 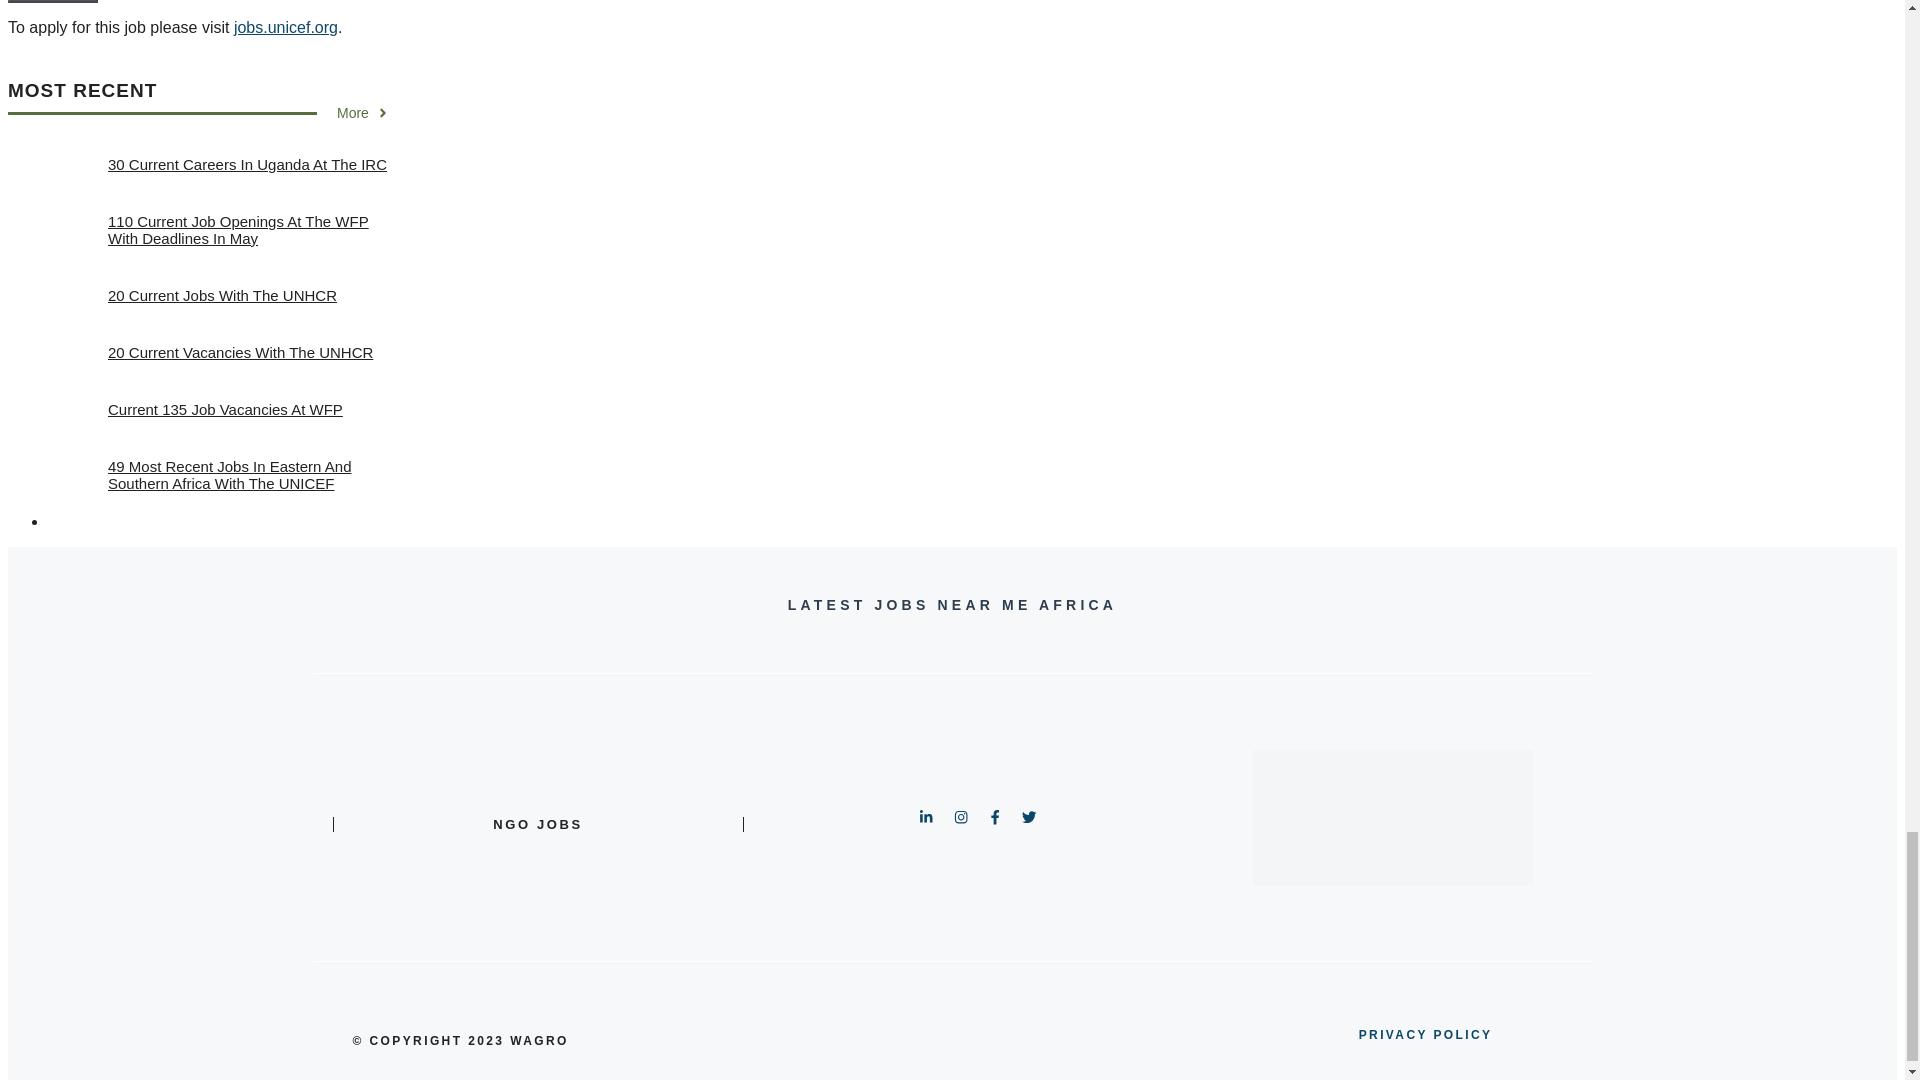 I want to click on 30 Current Careers In Uganda At The IRC, so click(x=247, y=164).